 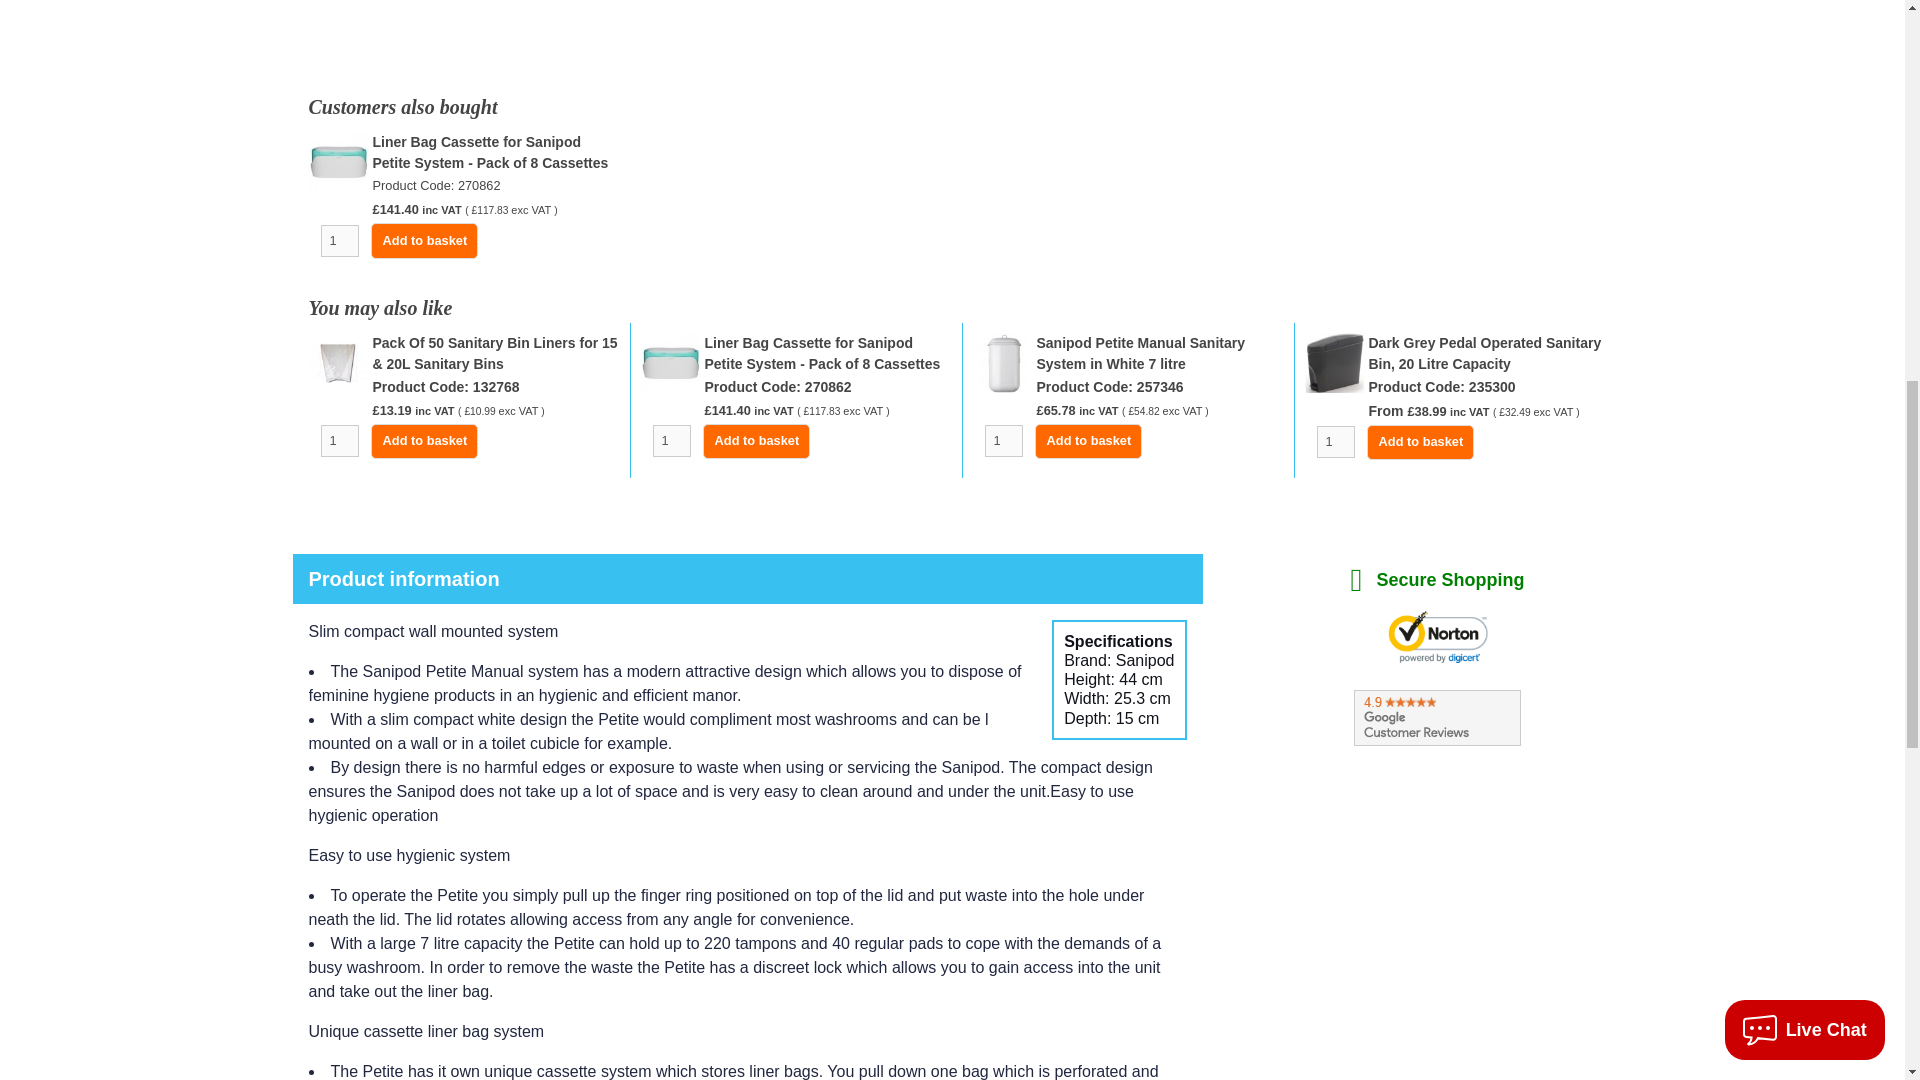 I want to click on 1, so click(x=670, y=440).